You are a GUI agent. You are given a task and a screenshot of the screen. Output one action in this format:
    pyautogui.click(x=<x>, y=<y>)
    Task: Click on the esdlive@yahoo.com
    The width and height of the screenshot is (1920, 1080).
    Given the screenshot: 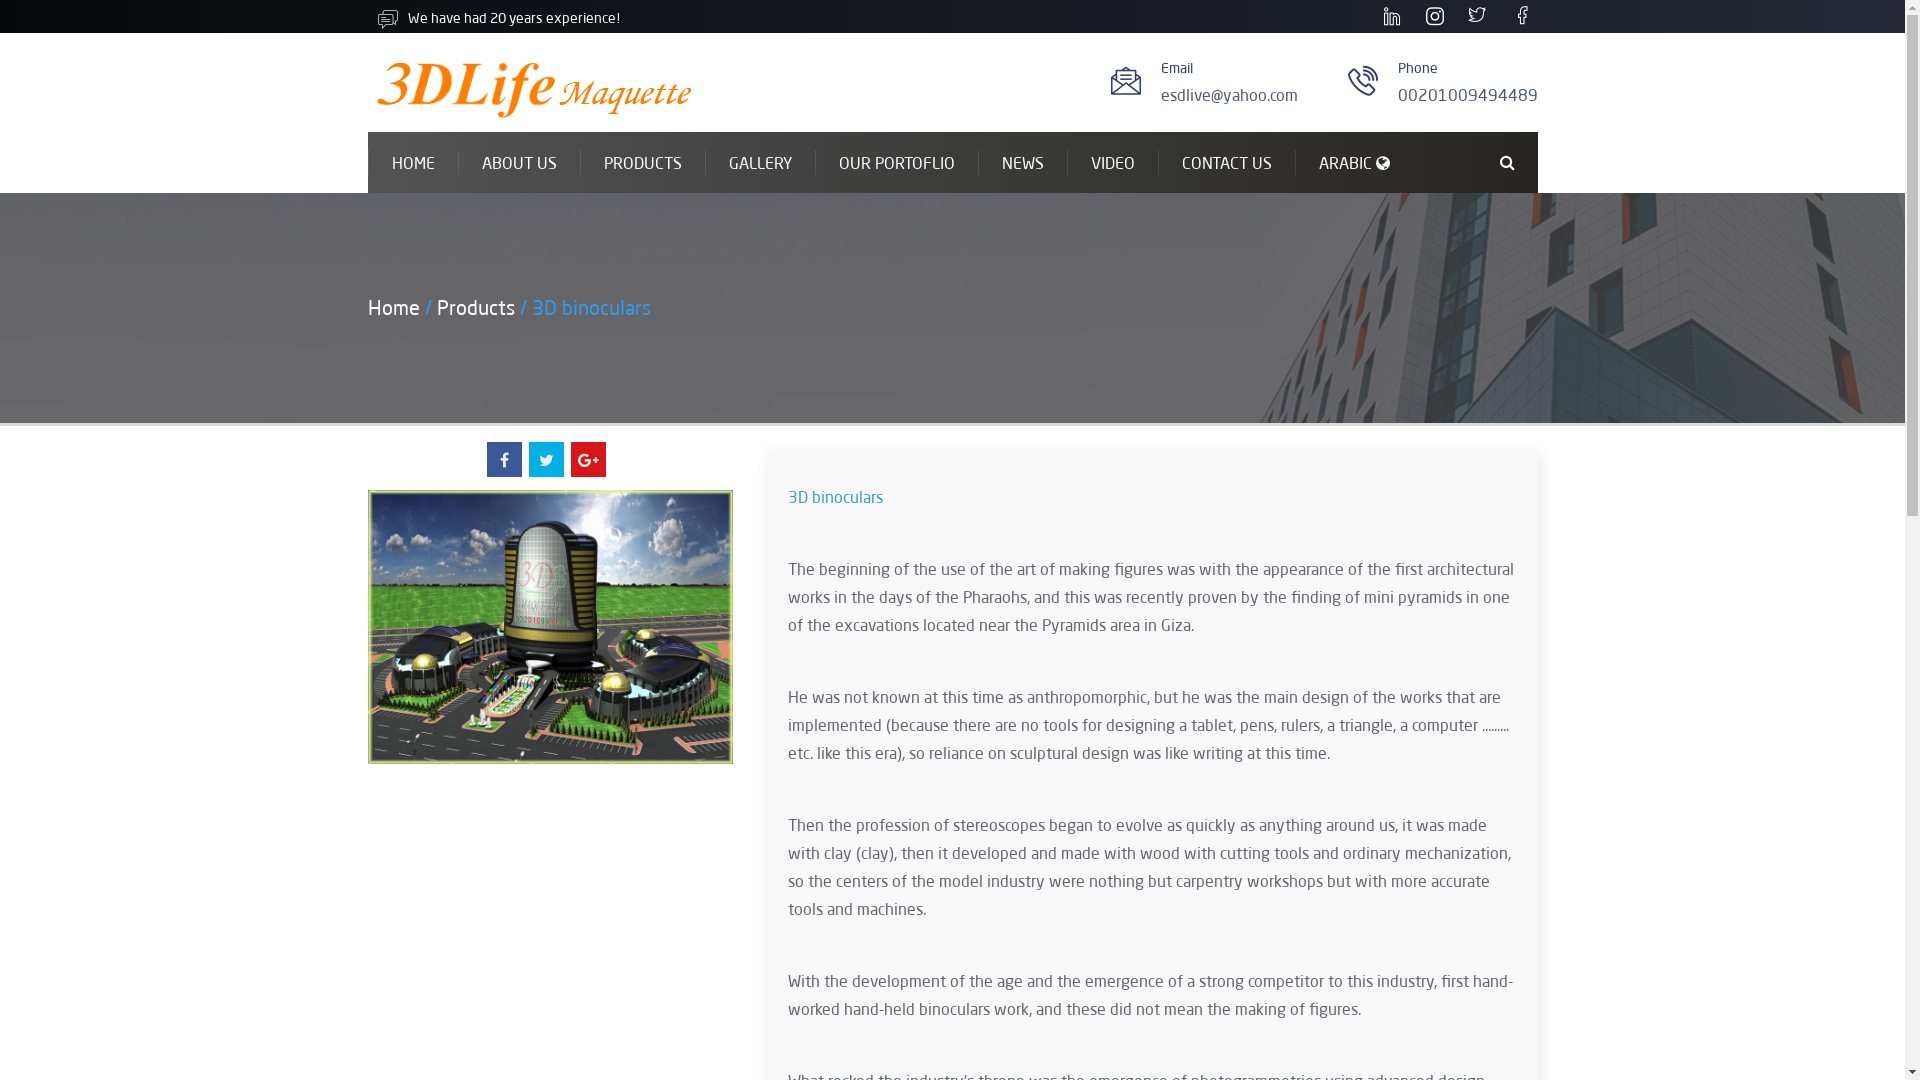 What is the action you would take?
    pyautogui.click(x=1228, y=94)
    